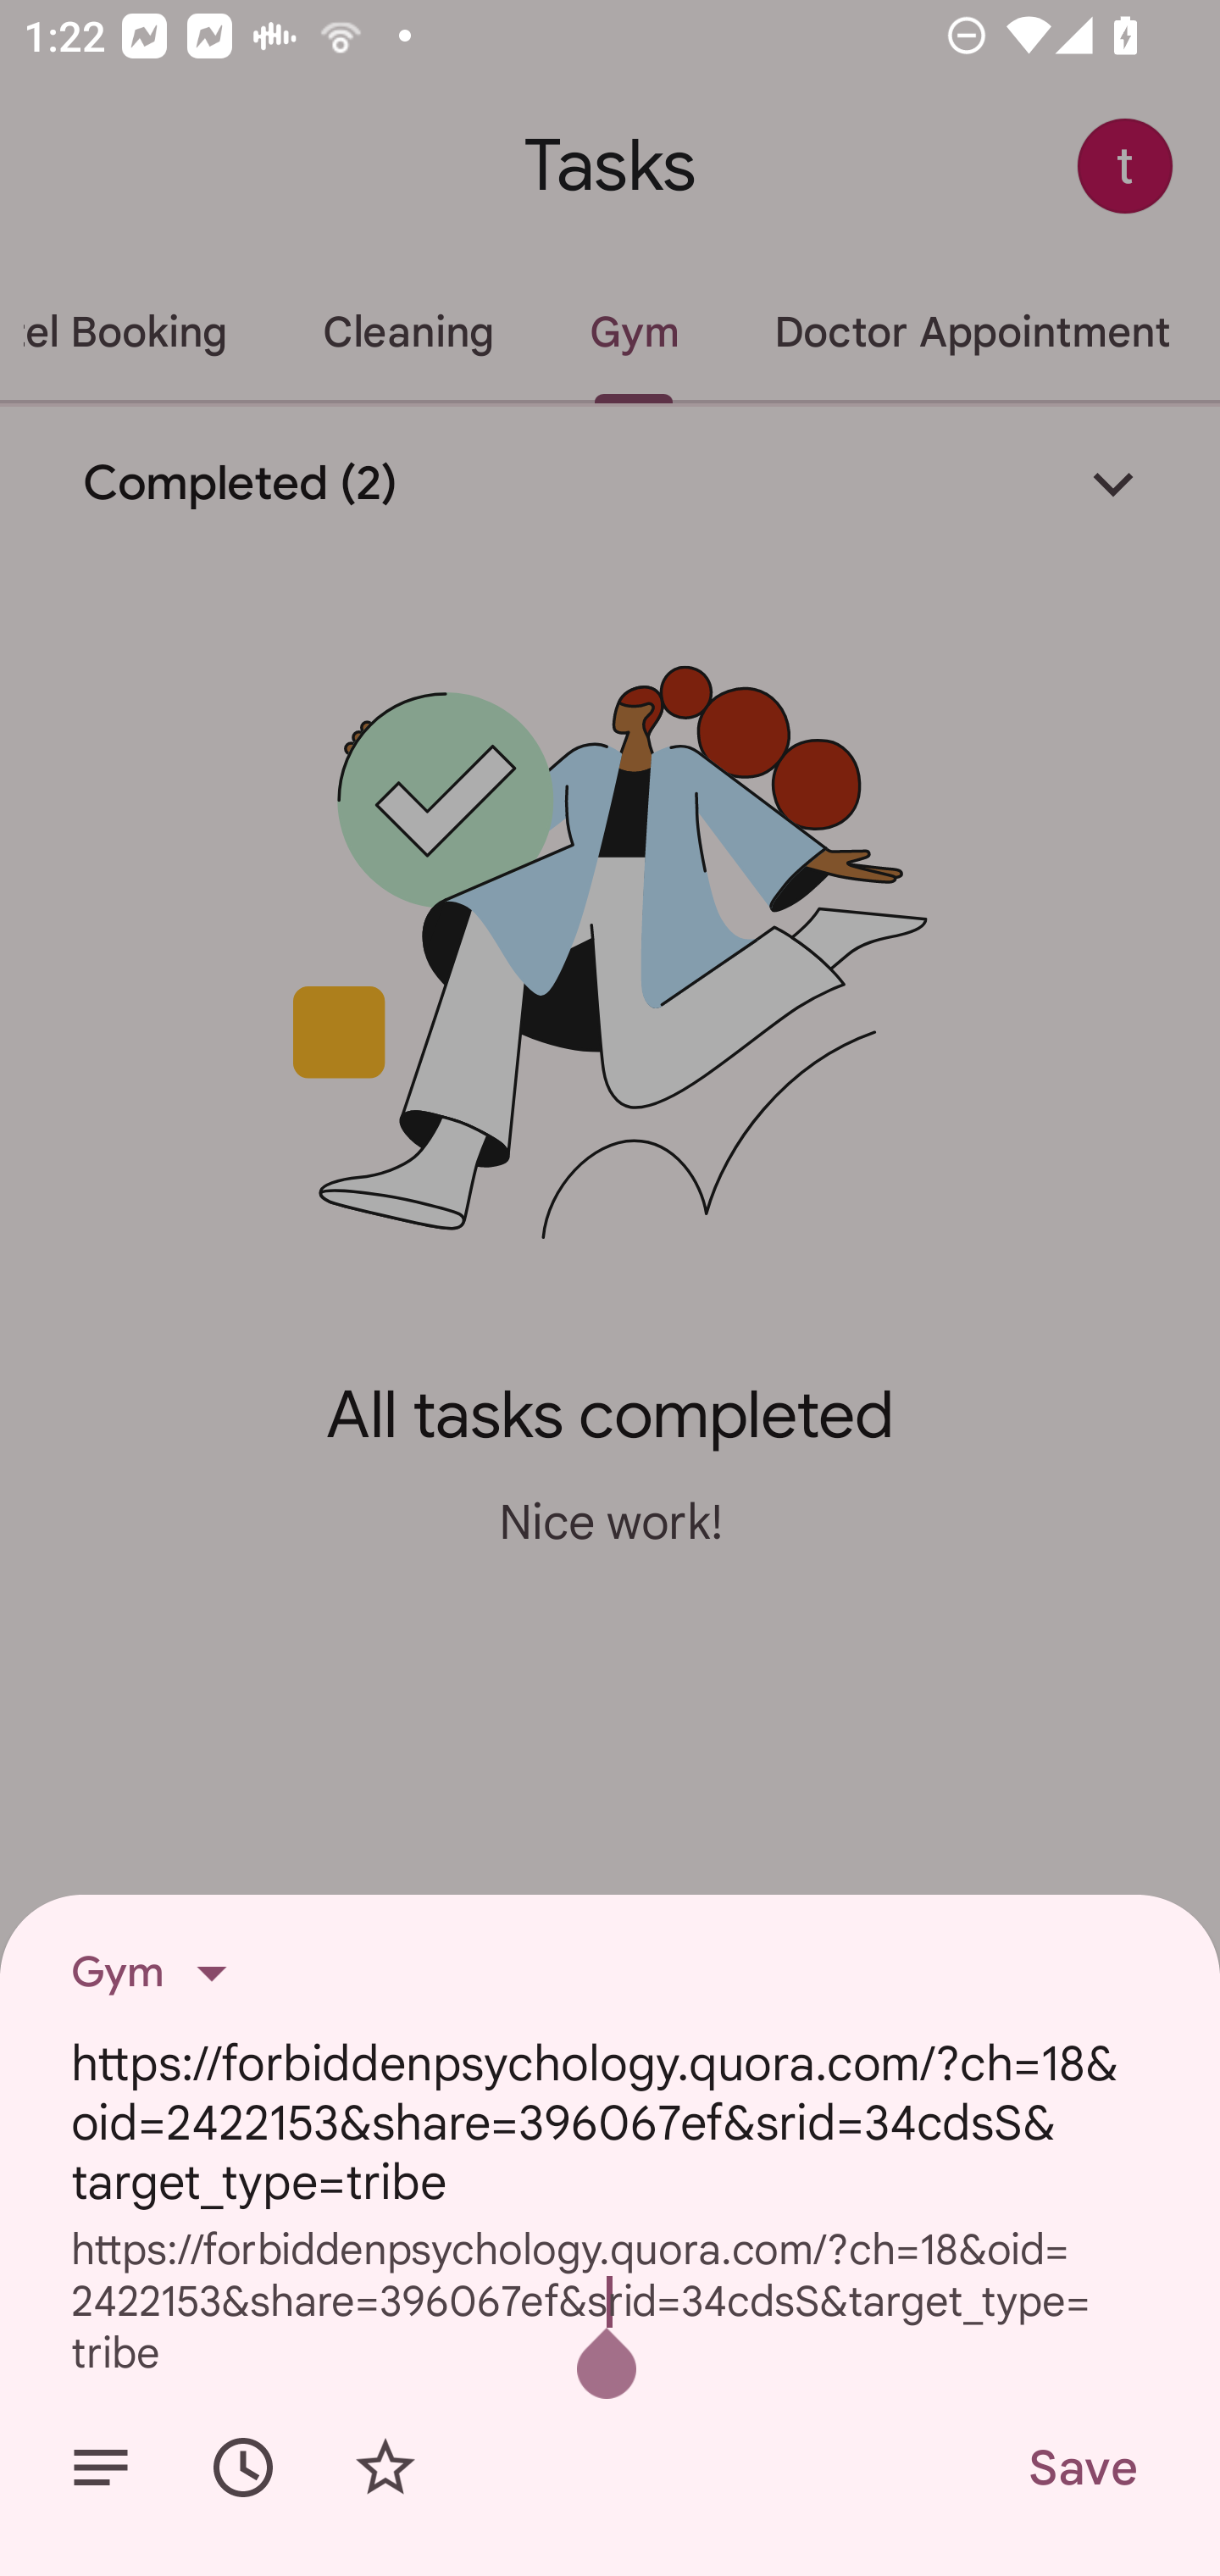  Describe the element at coordinates (159, 1973) in the screenshot. I see `Gym List, Gym selected, 1 of 6` at that location.